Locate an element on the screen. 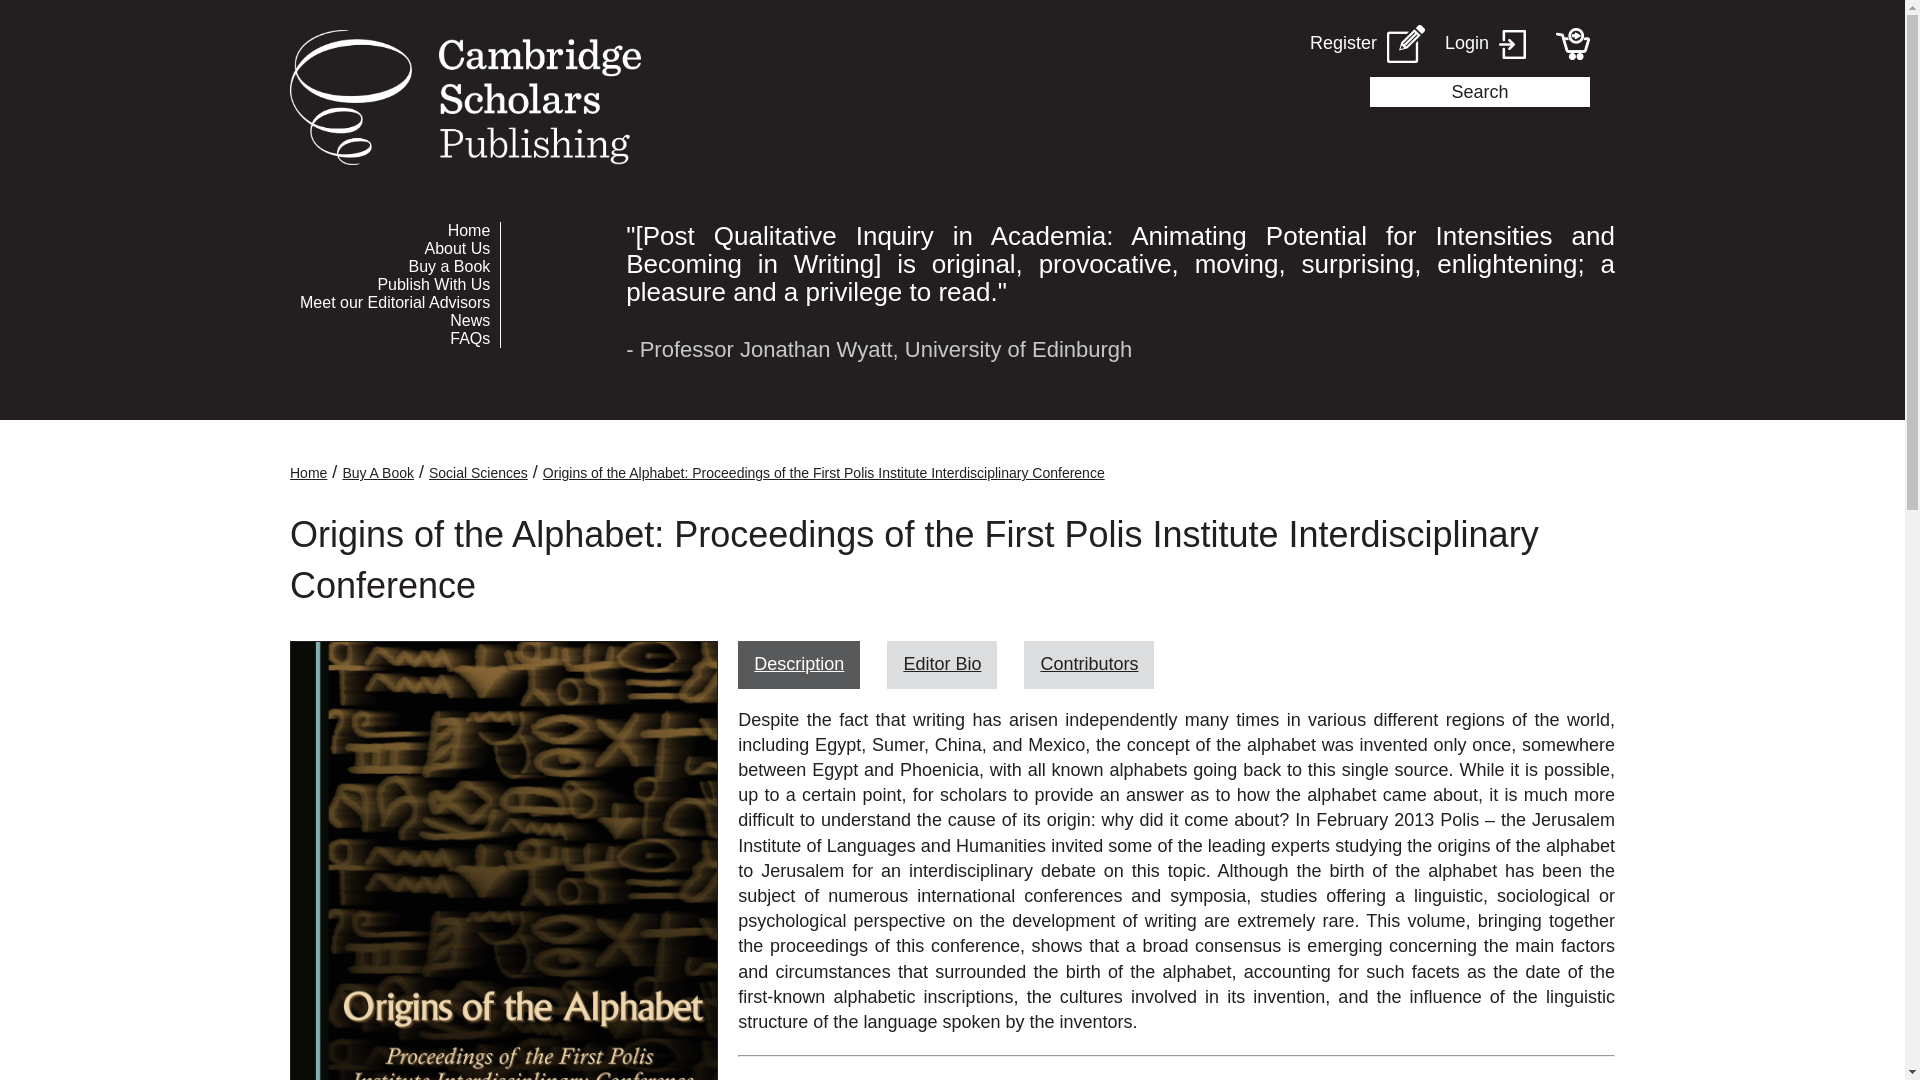 This screenshot has height=1080, width=1920. News is located at coordinates (394, 321).